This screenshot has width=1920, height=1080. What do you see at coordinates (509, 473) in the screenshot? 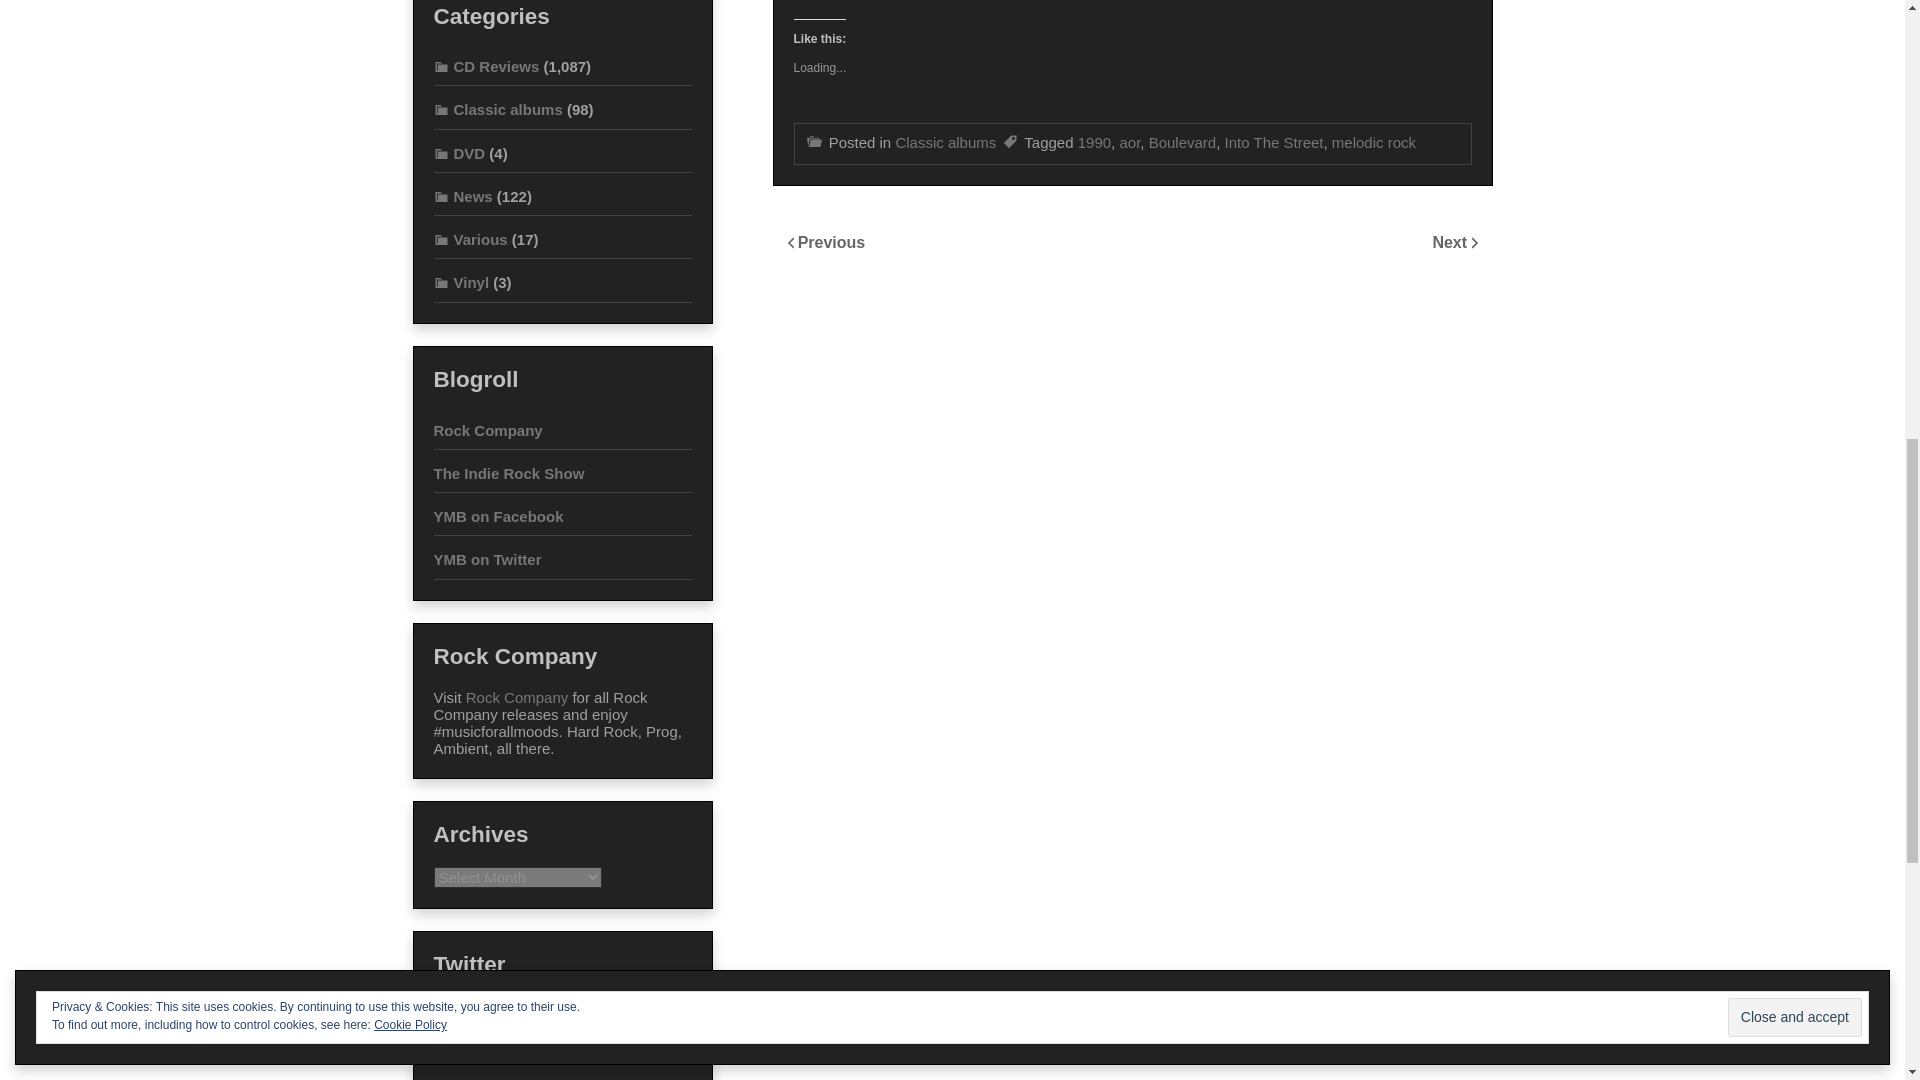
I see `The Indie Rock show podcast on Future Beautiful Radio` at bounding box center [509, 473].